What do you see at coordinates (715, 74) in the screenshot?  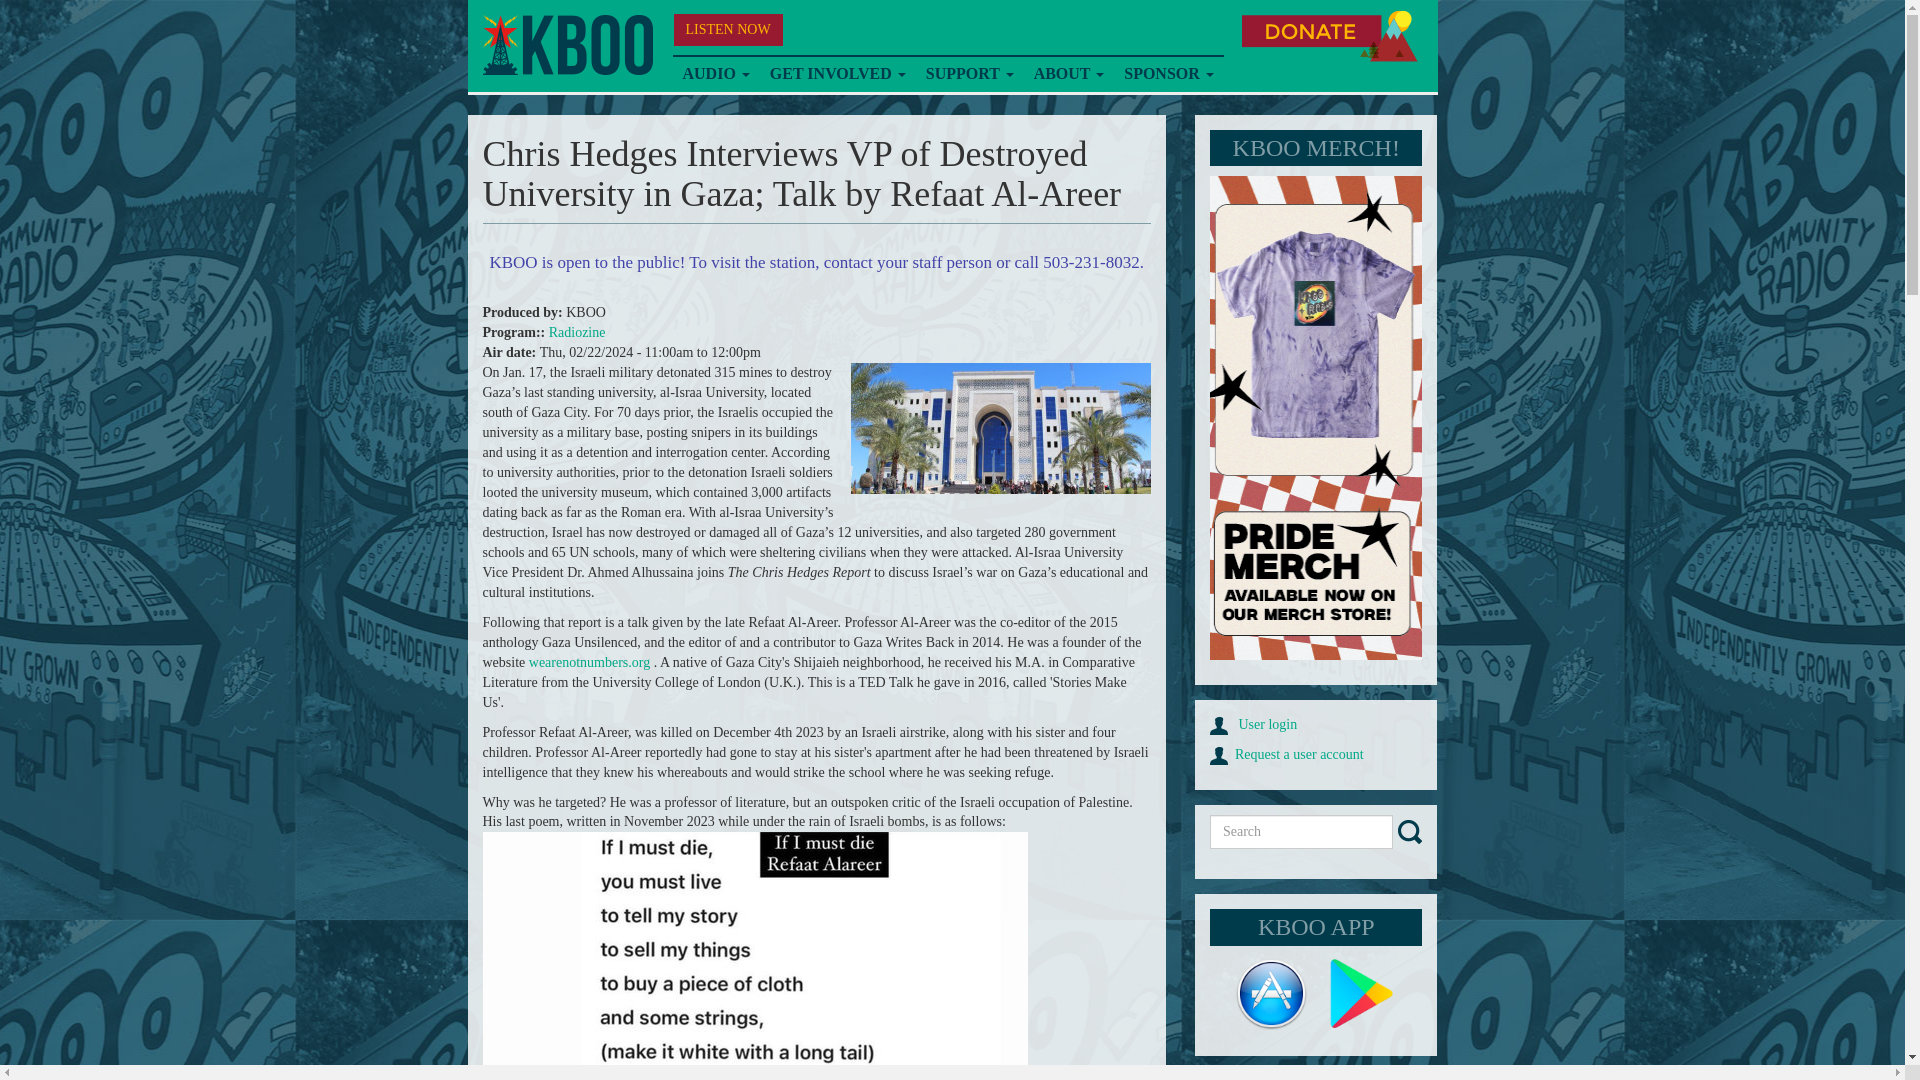 I see `AUDIO` at bounding box center [715, 74].